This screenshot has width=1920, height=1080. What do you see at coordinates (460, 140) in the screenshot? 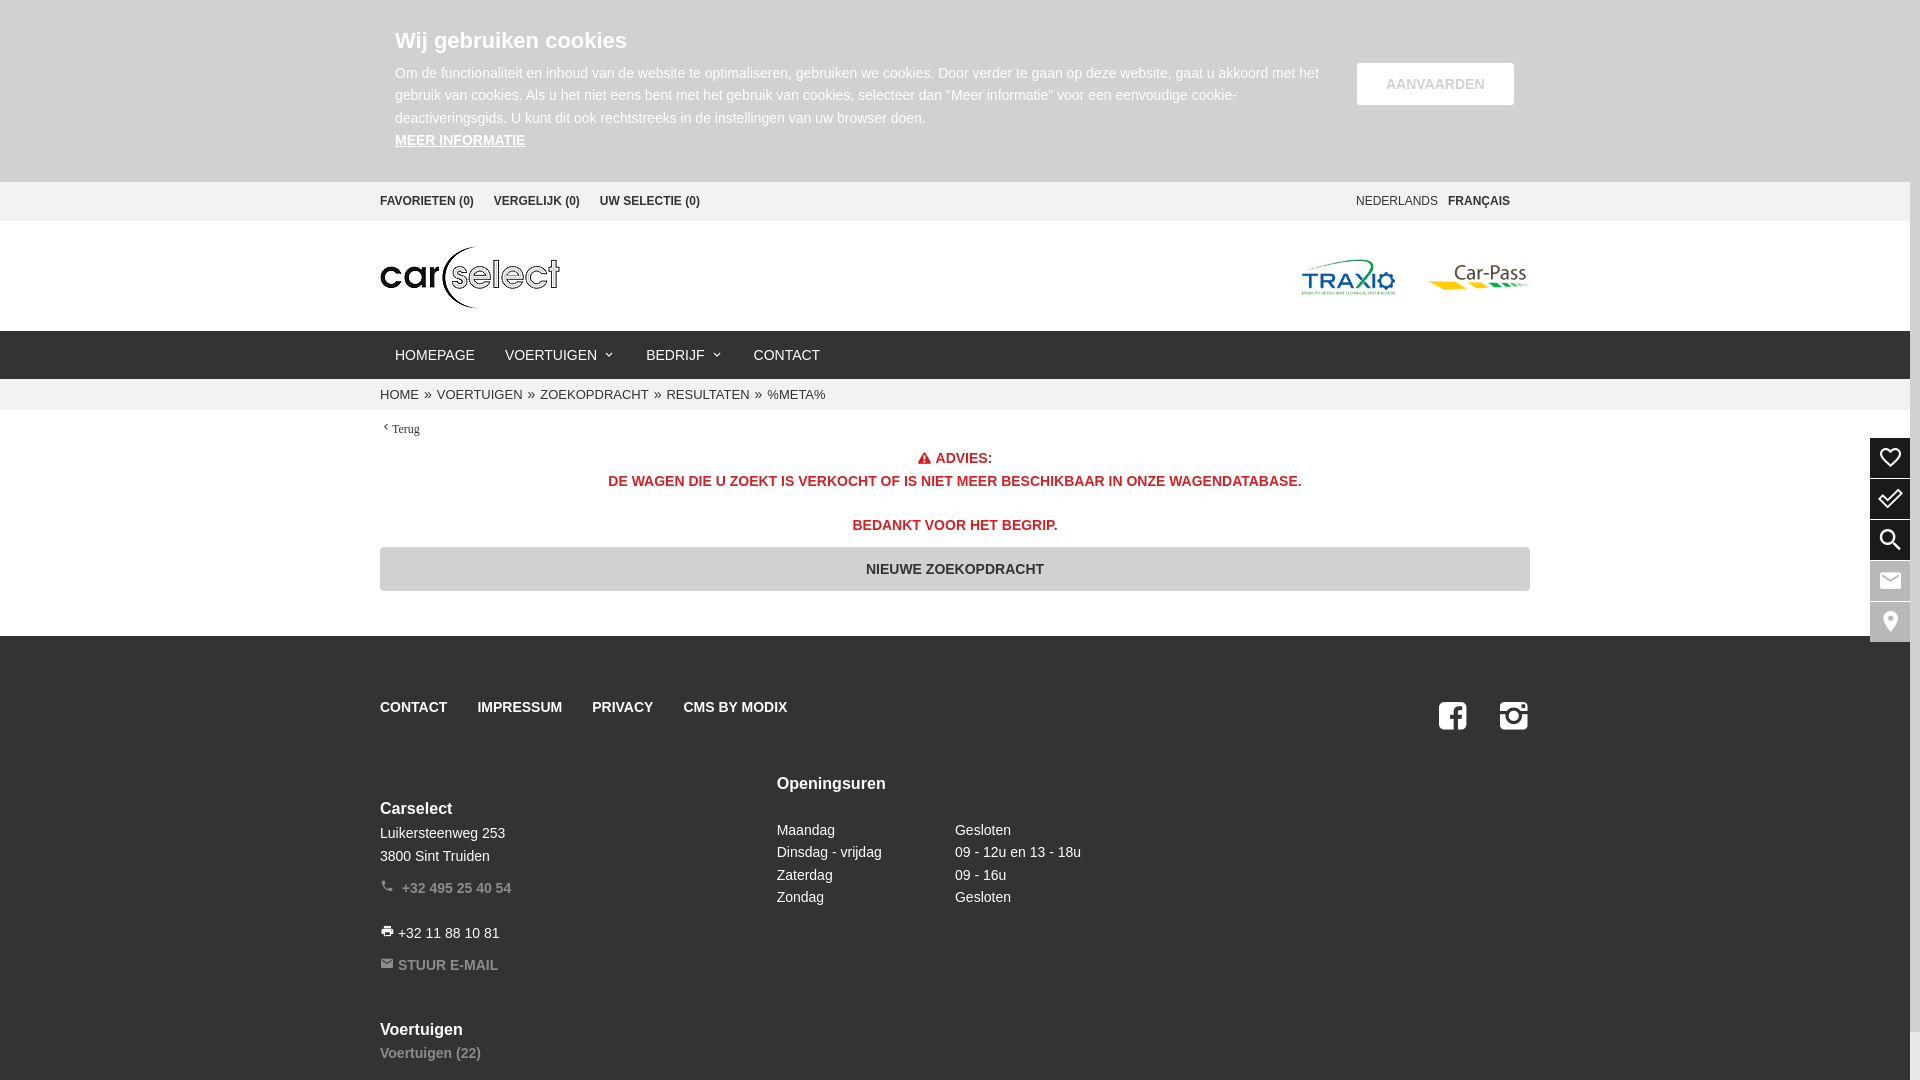
I see `MEER INFORMATIE` at bounding box center [460, 140].